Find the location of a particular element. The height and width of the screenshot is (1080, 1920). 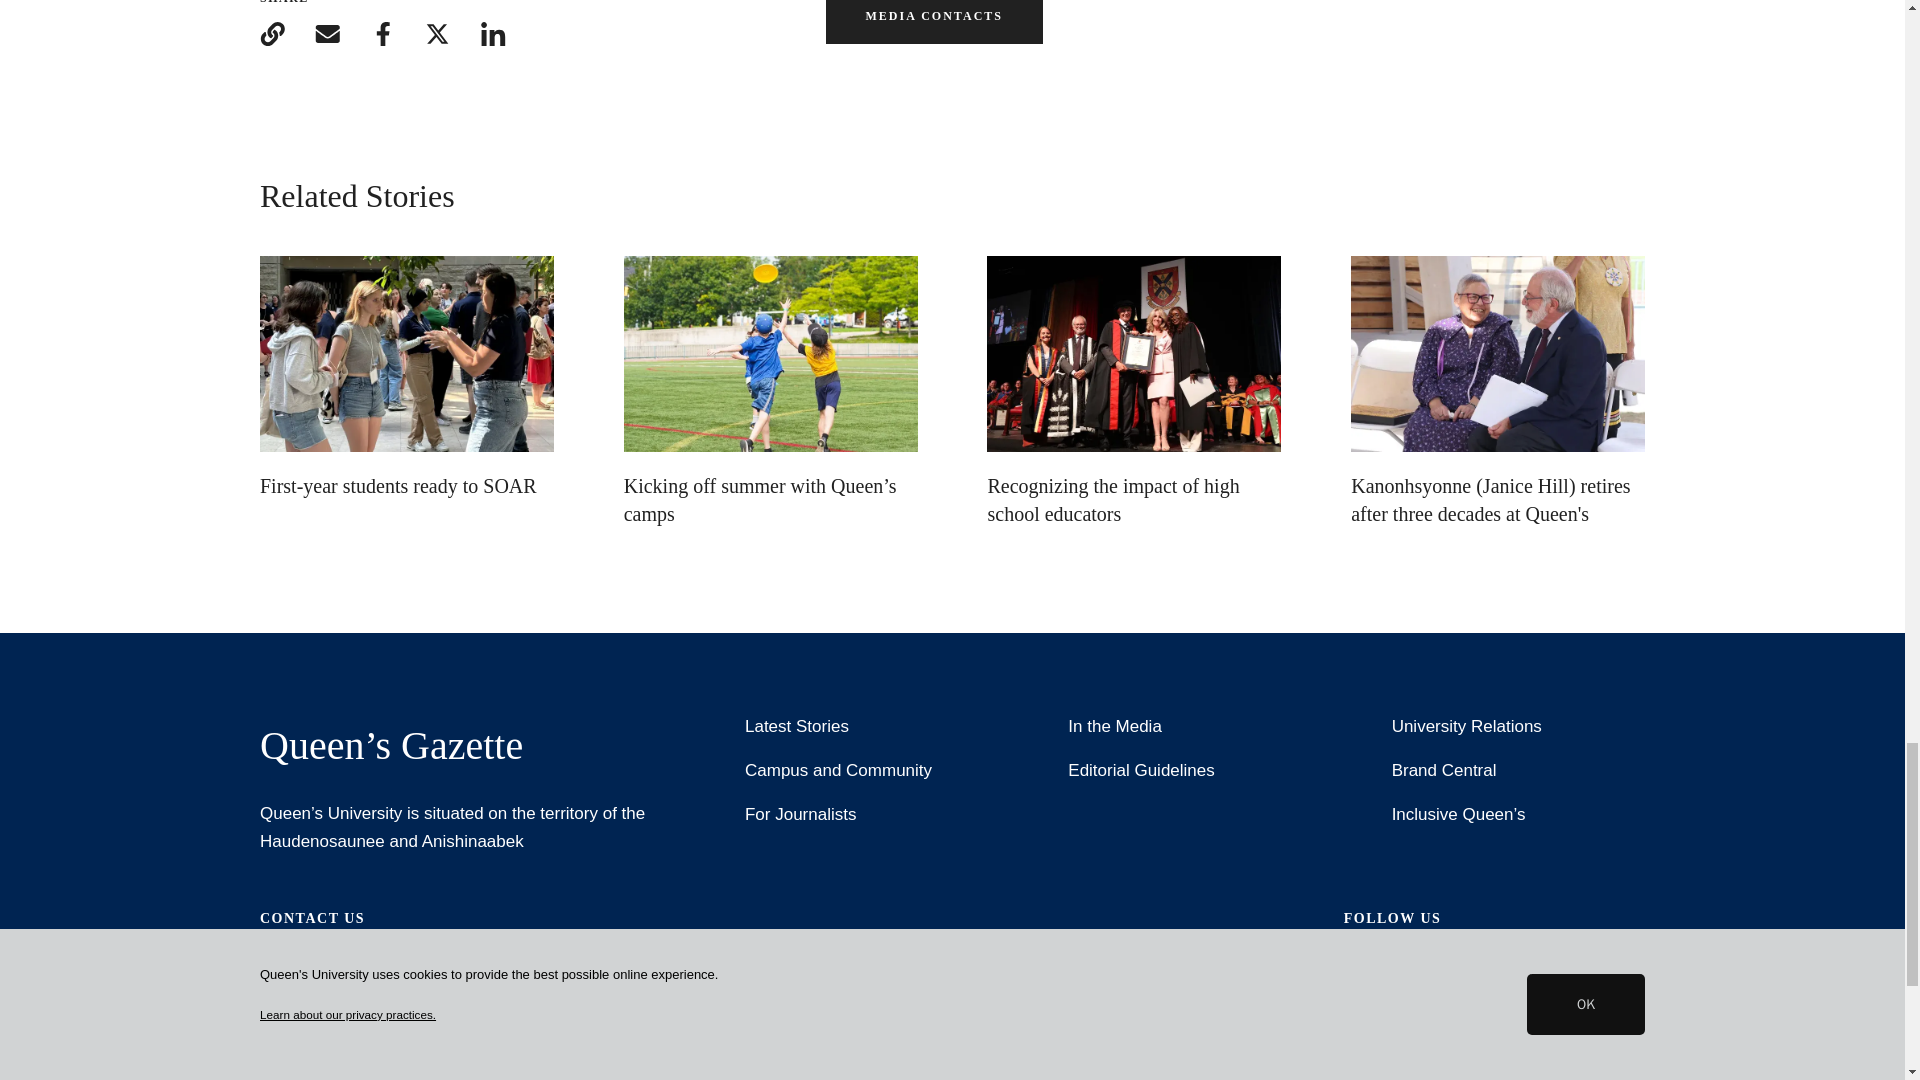

Copy link to clipboard is located at coordinates (272, 34).